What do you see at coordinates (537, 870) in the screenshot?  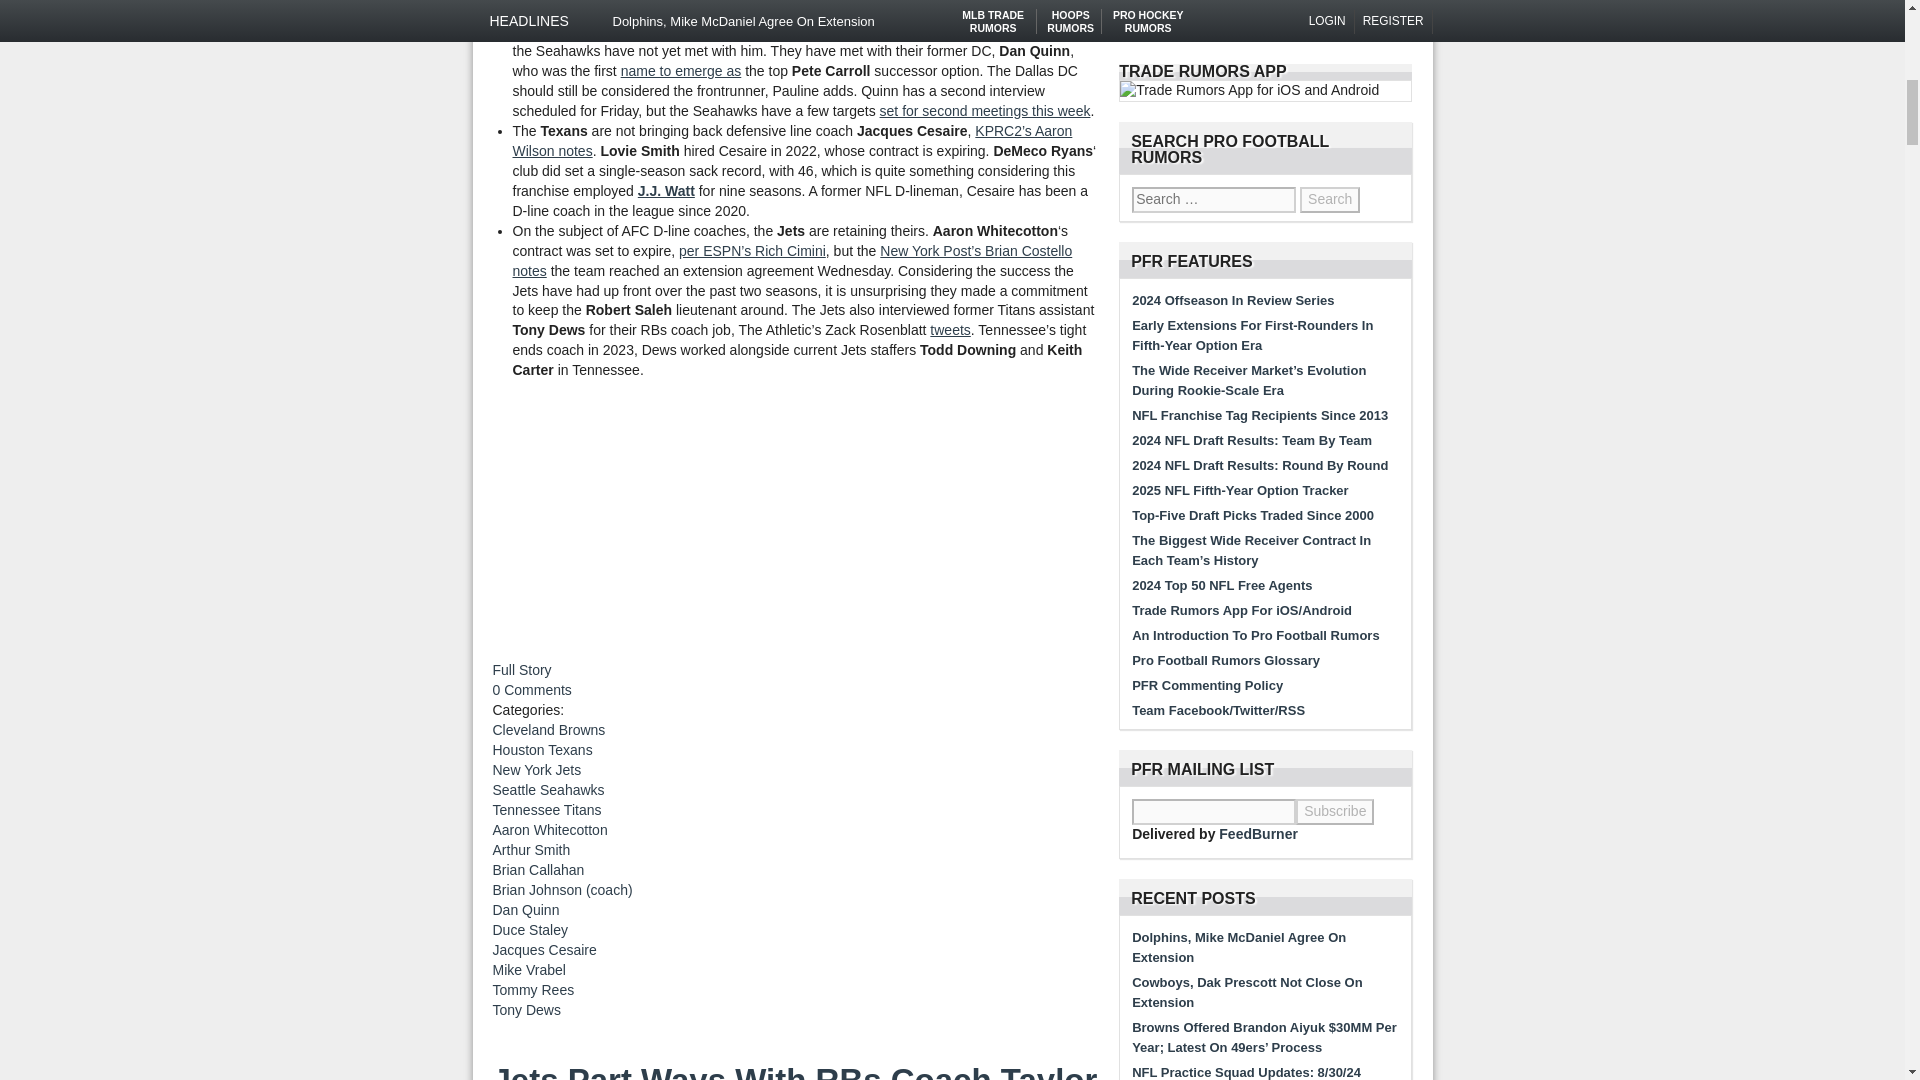 I see `View all posts in Brian Callahan` at bounding box center [537, 870].